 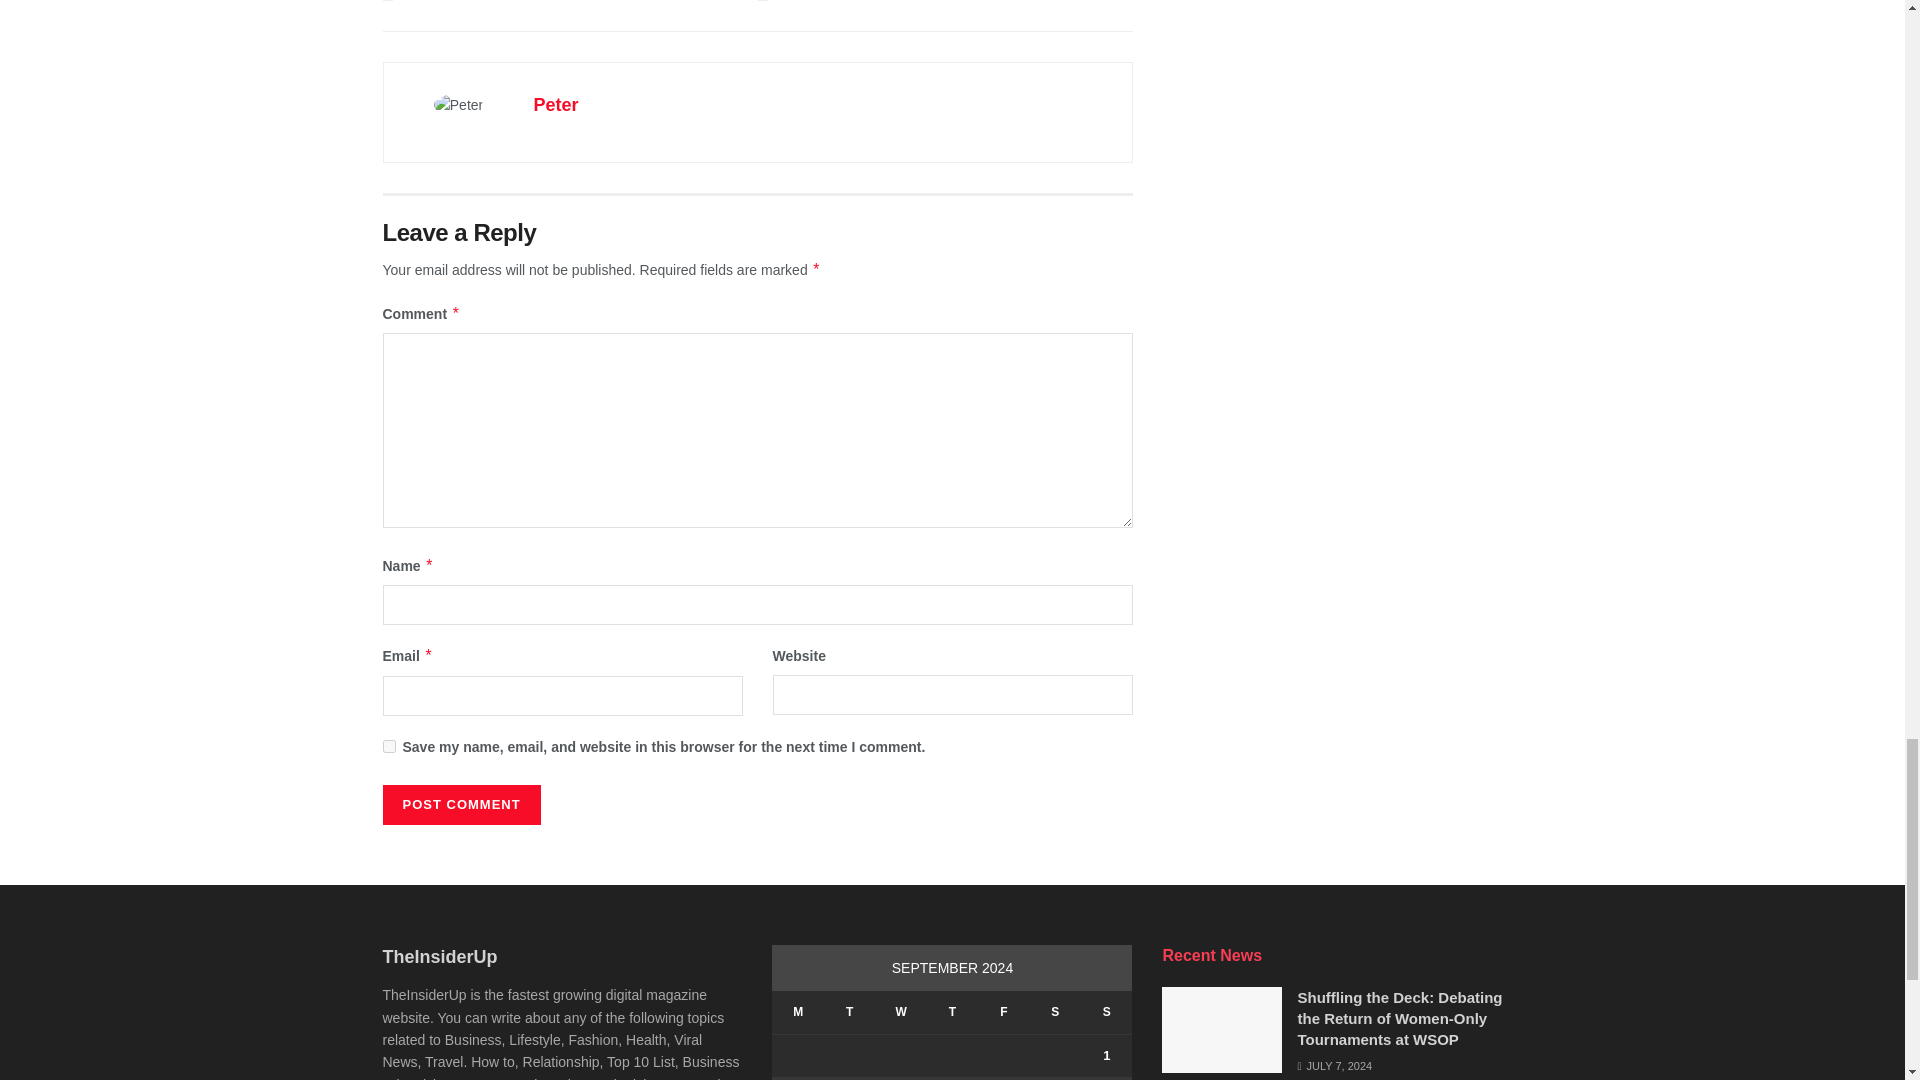 What do you see at coordinates (388, 746) in the screenshot?
I see `yes` at bounding box center [388, 746].